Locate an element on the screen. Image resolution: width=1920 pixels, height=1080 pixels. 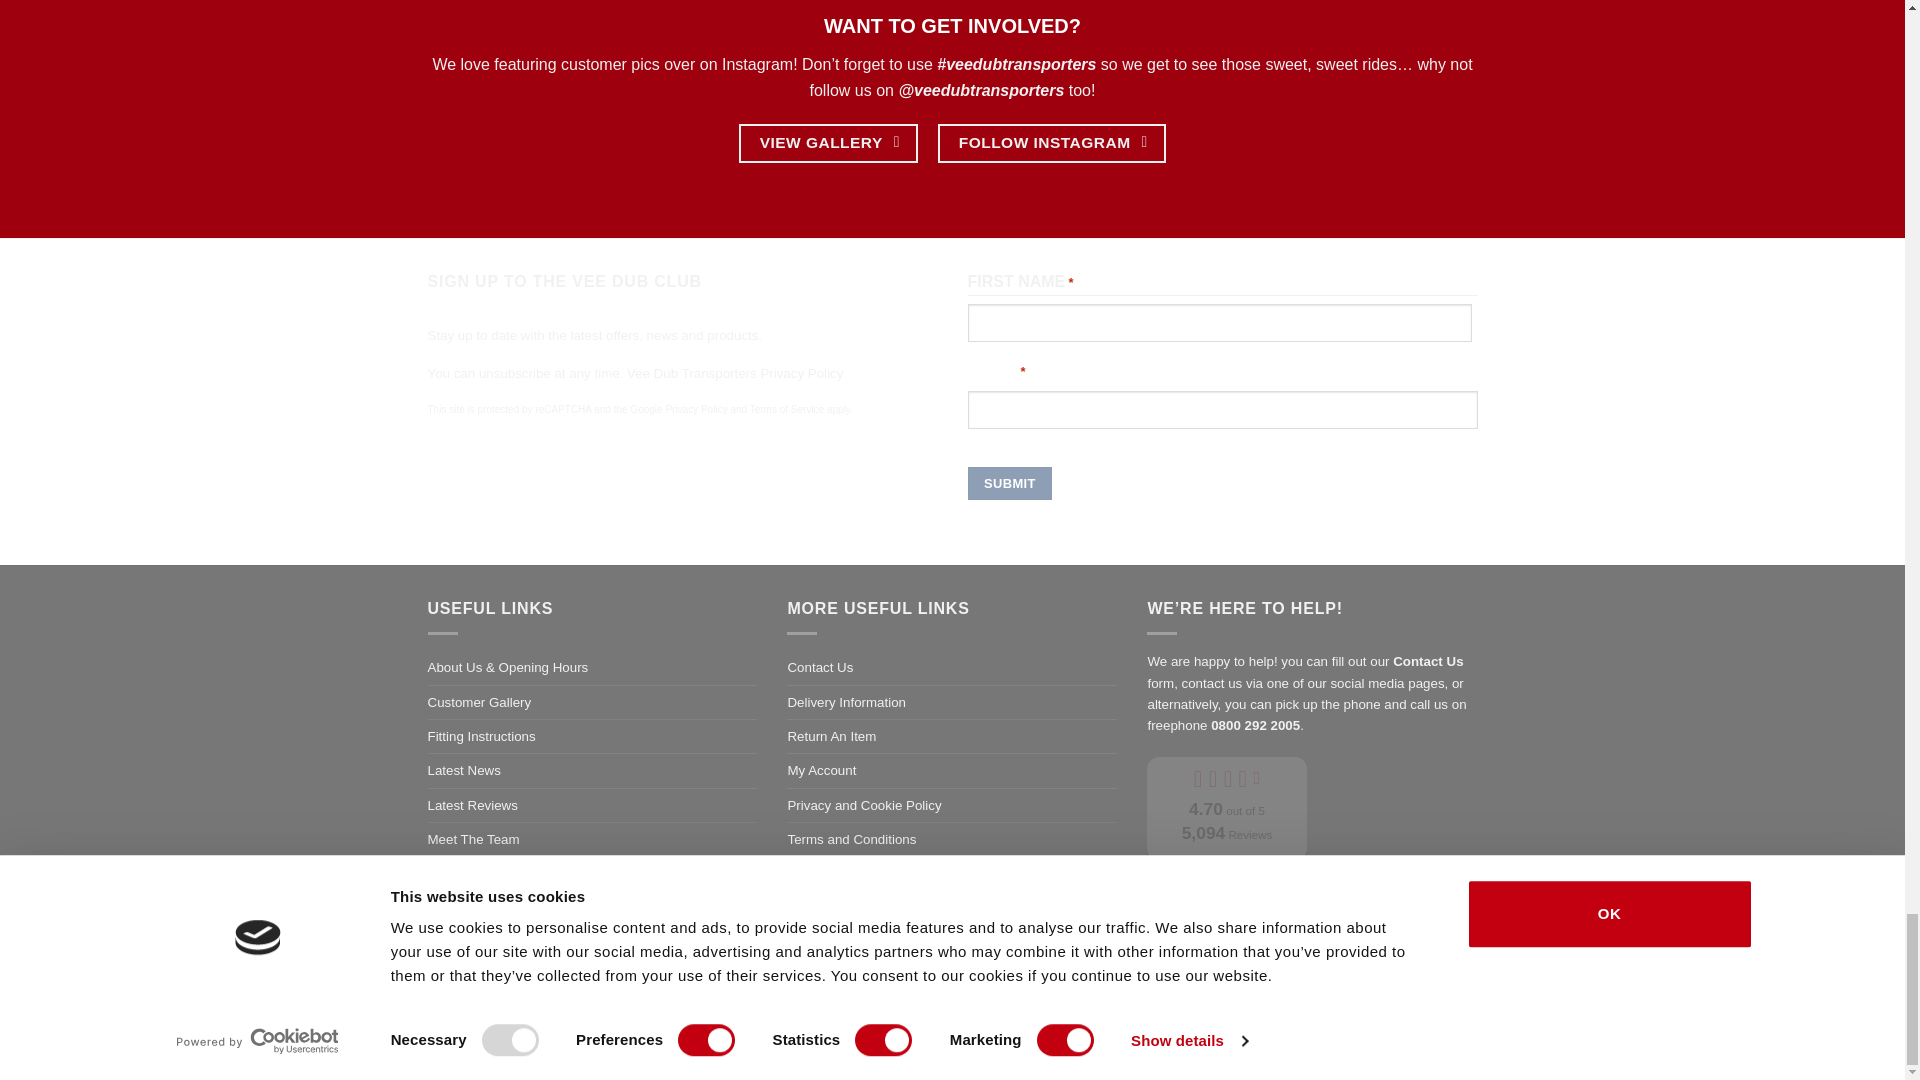
Reviews Badge Modern Widget is located at coordinates (1226, 826).